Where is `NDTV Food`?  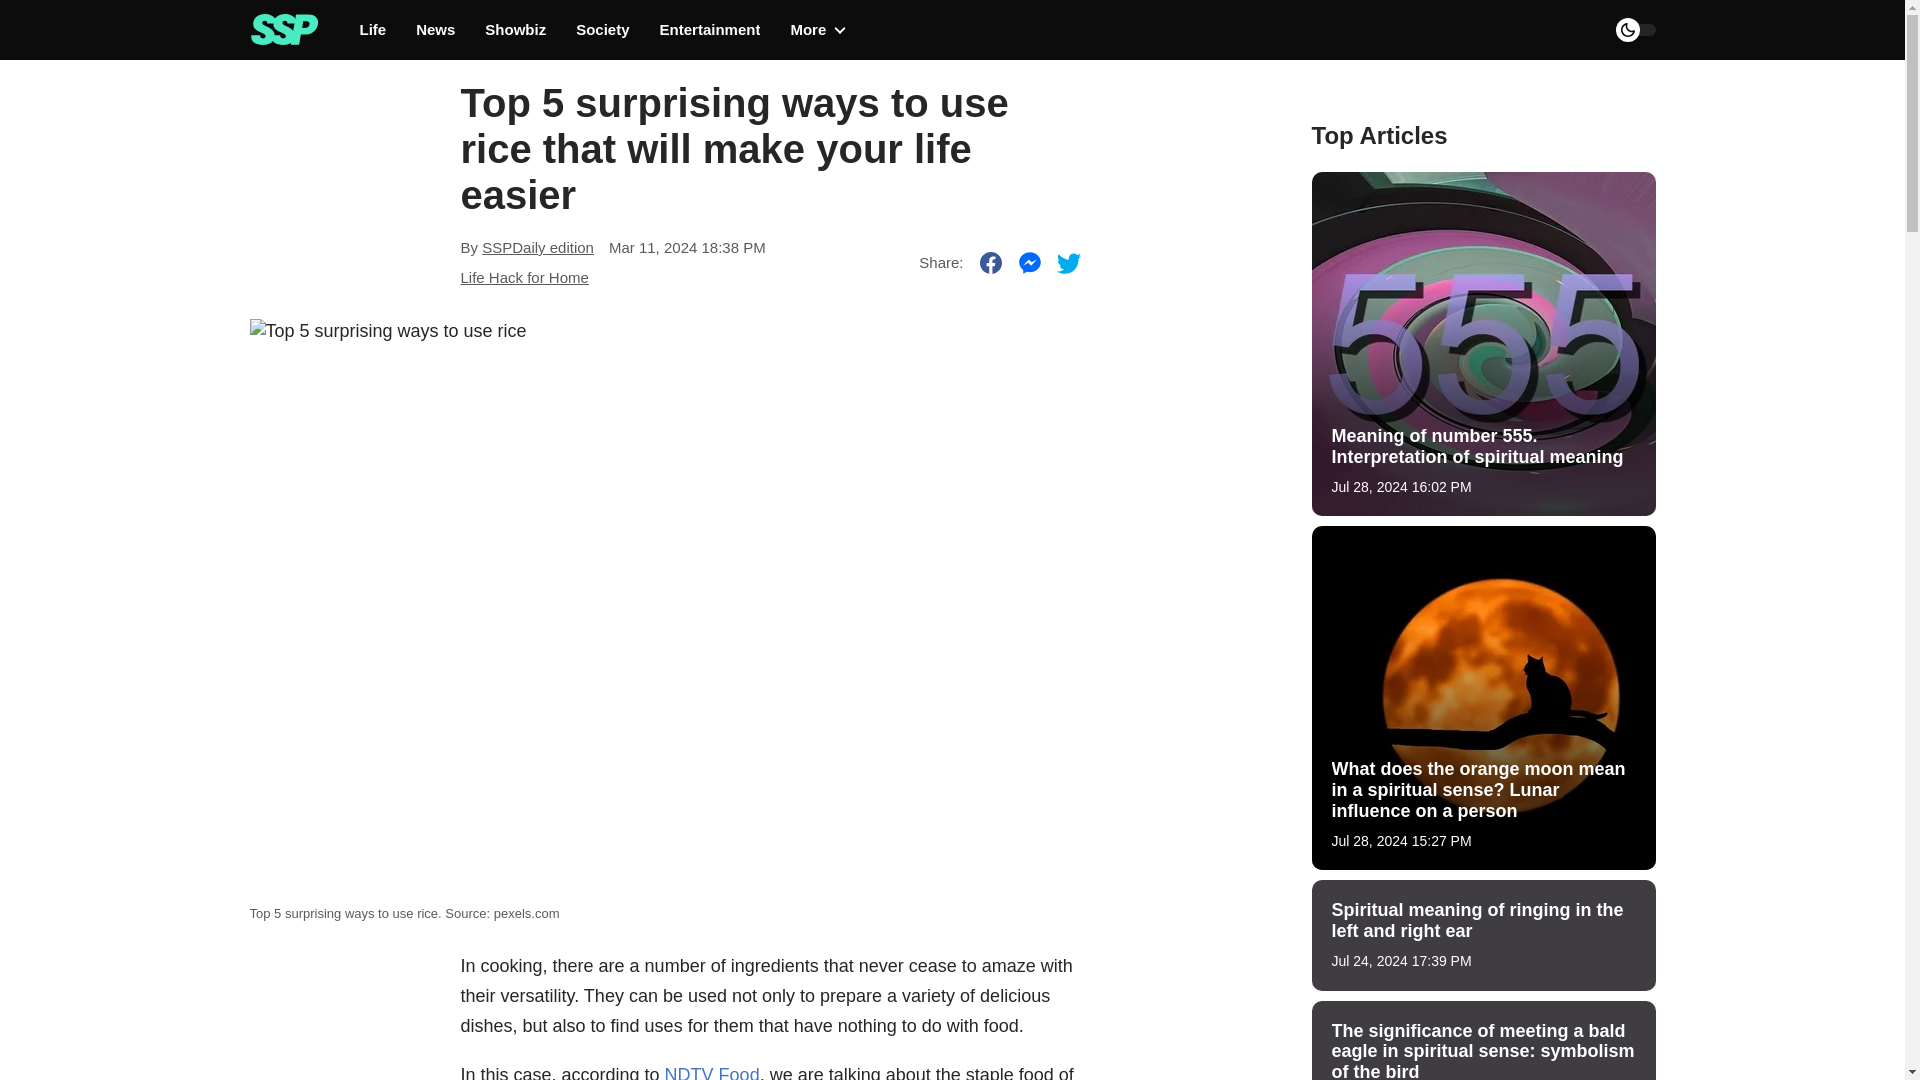
NDTV Food is located at coordinates (712, 1072).